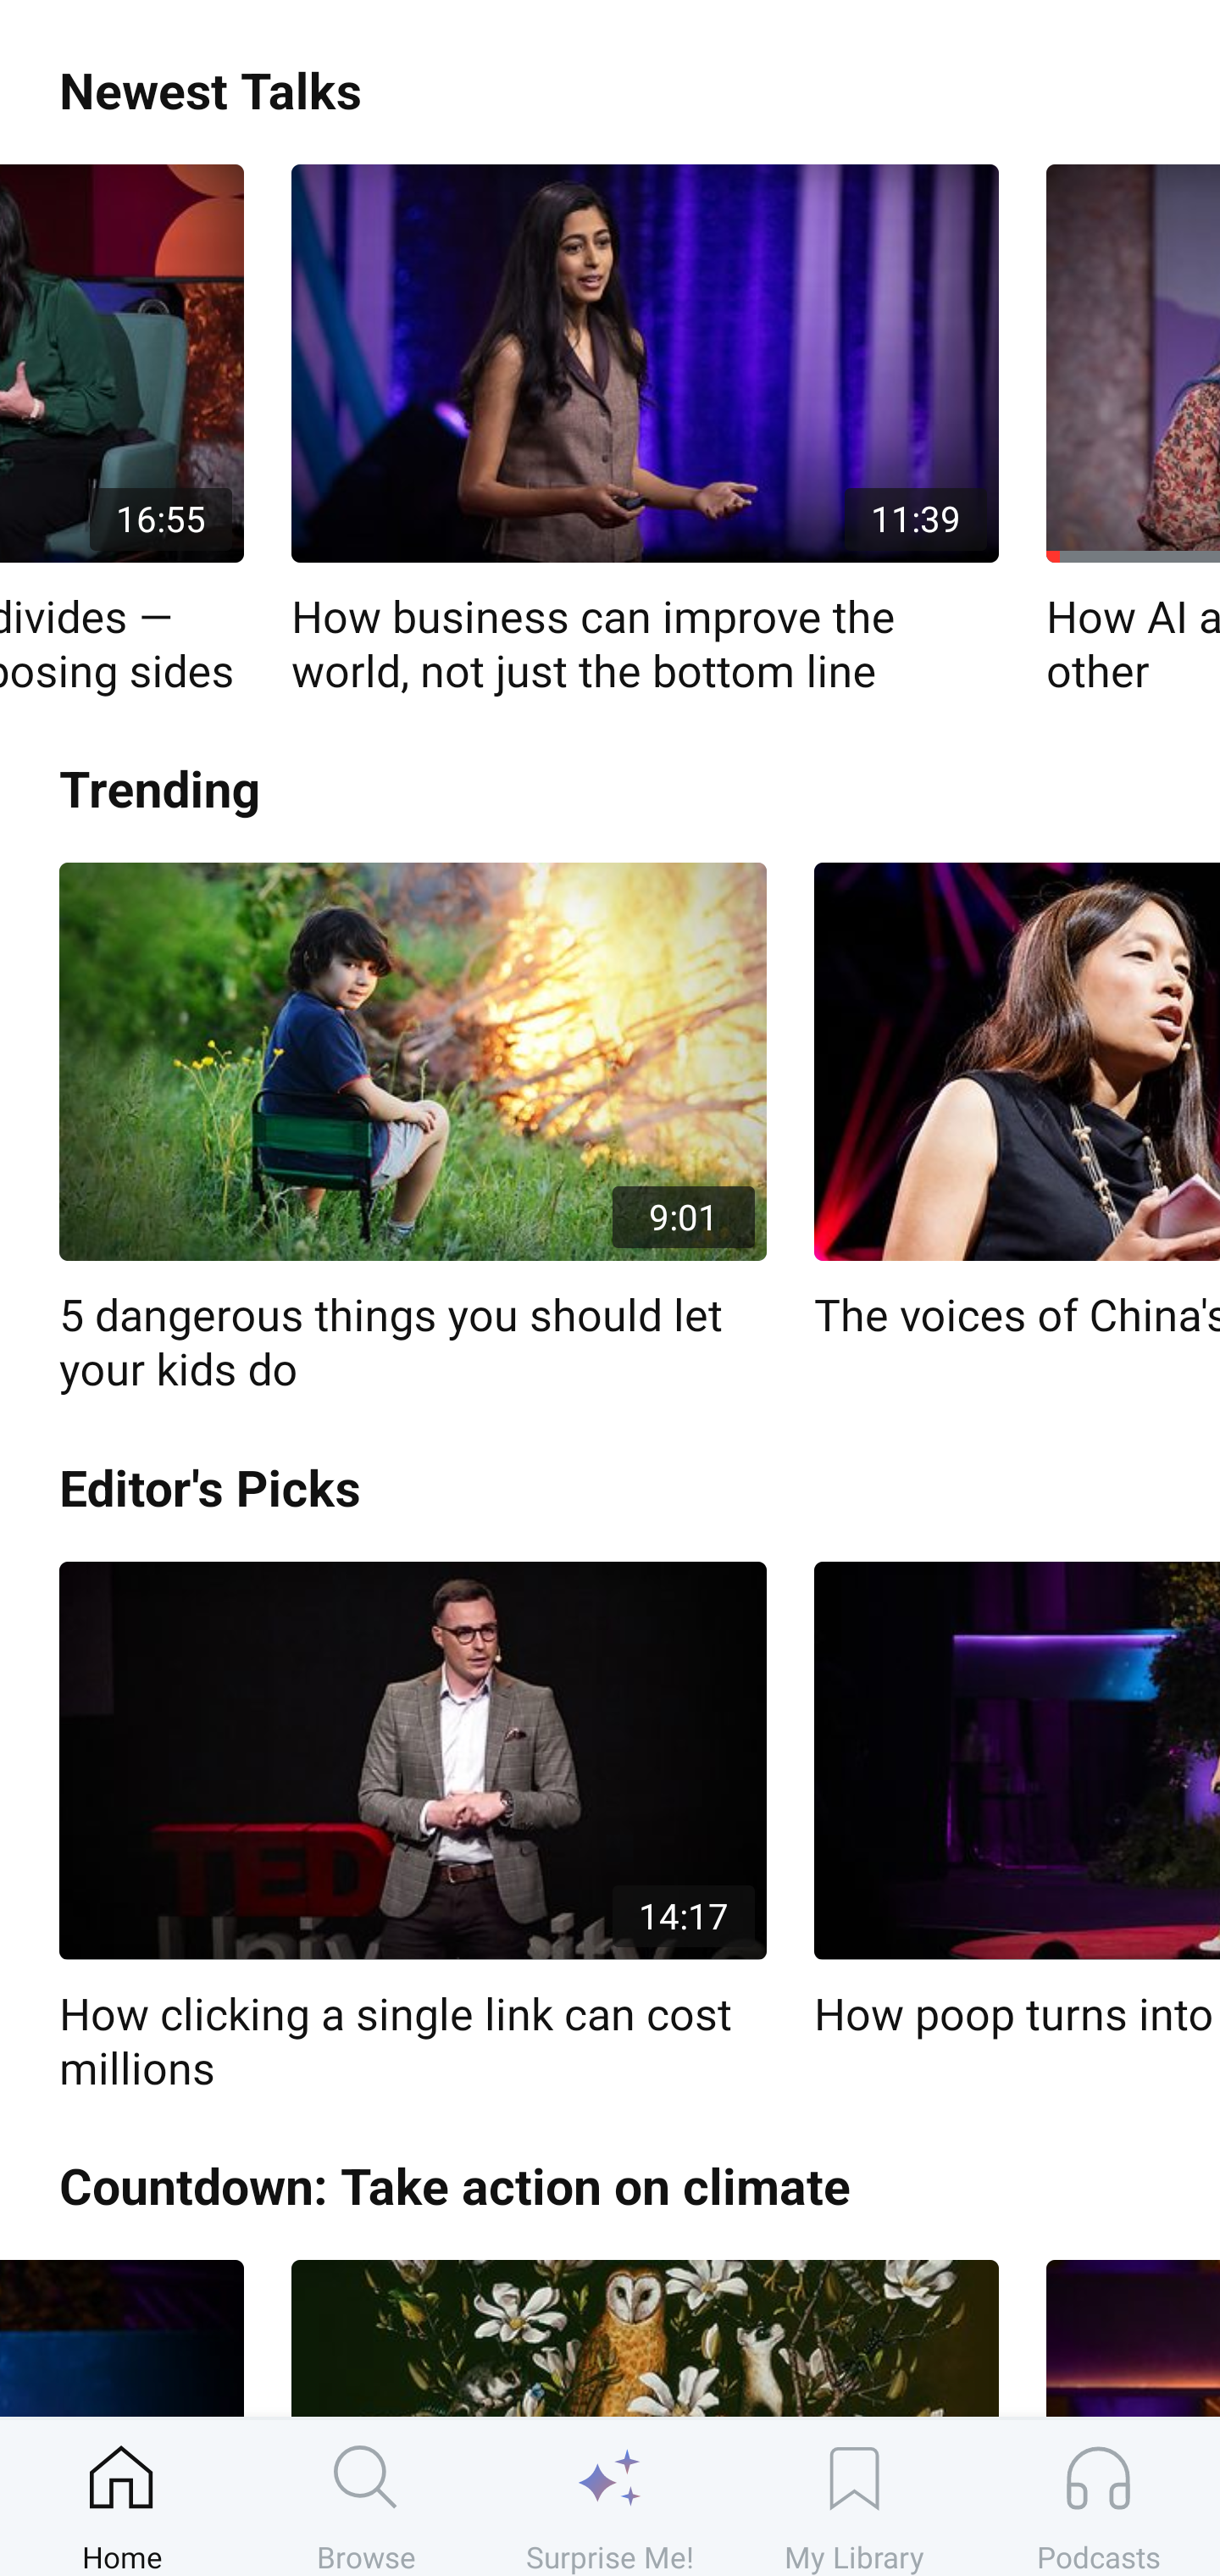 The image size is (1220, 2576). I want to click on Browse, so click(366, 2497).